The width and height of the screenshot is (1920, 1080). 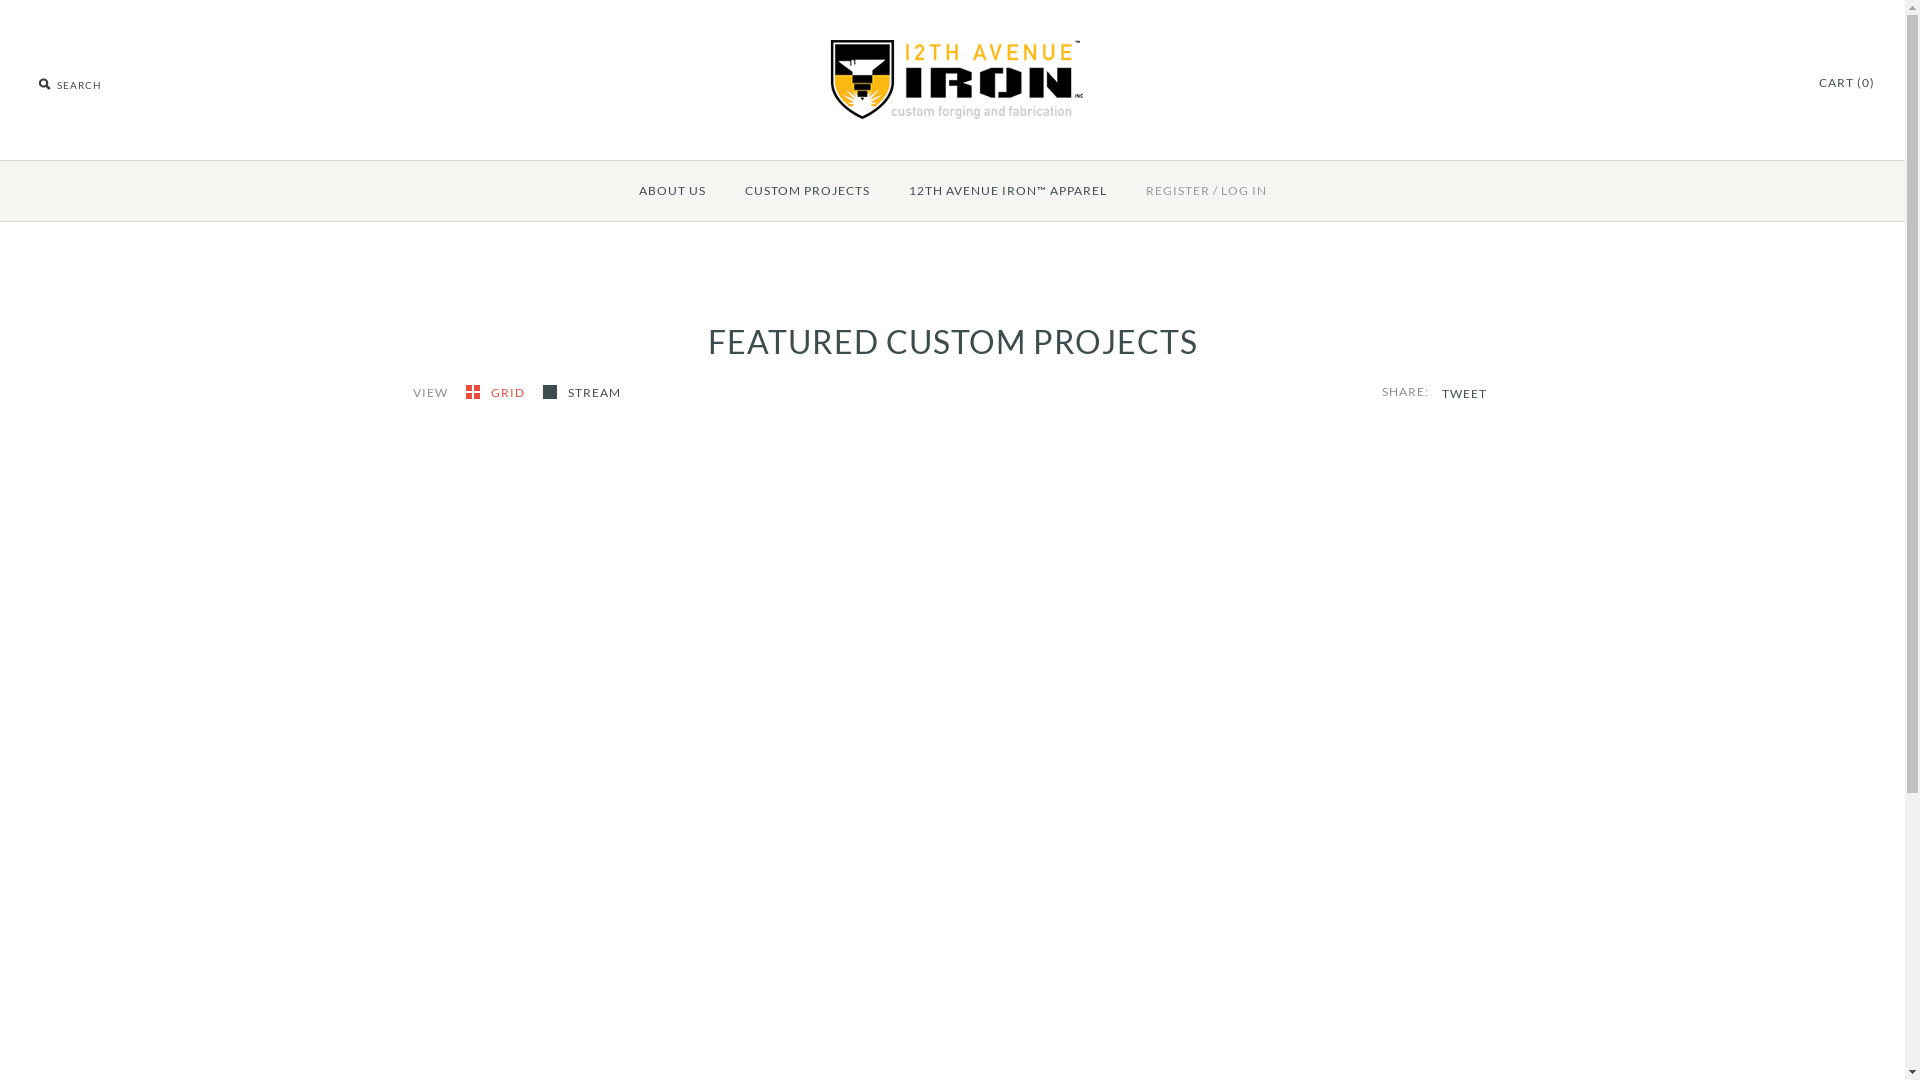 What do you see at coordinates (806, 191) in the screenshot?
I see `CUSTOM PROJECTS` at bounding box center [806, 191].